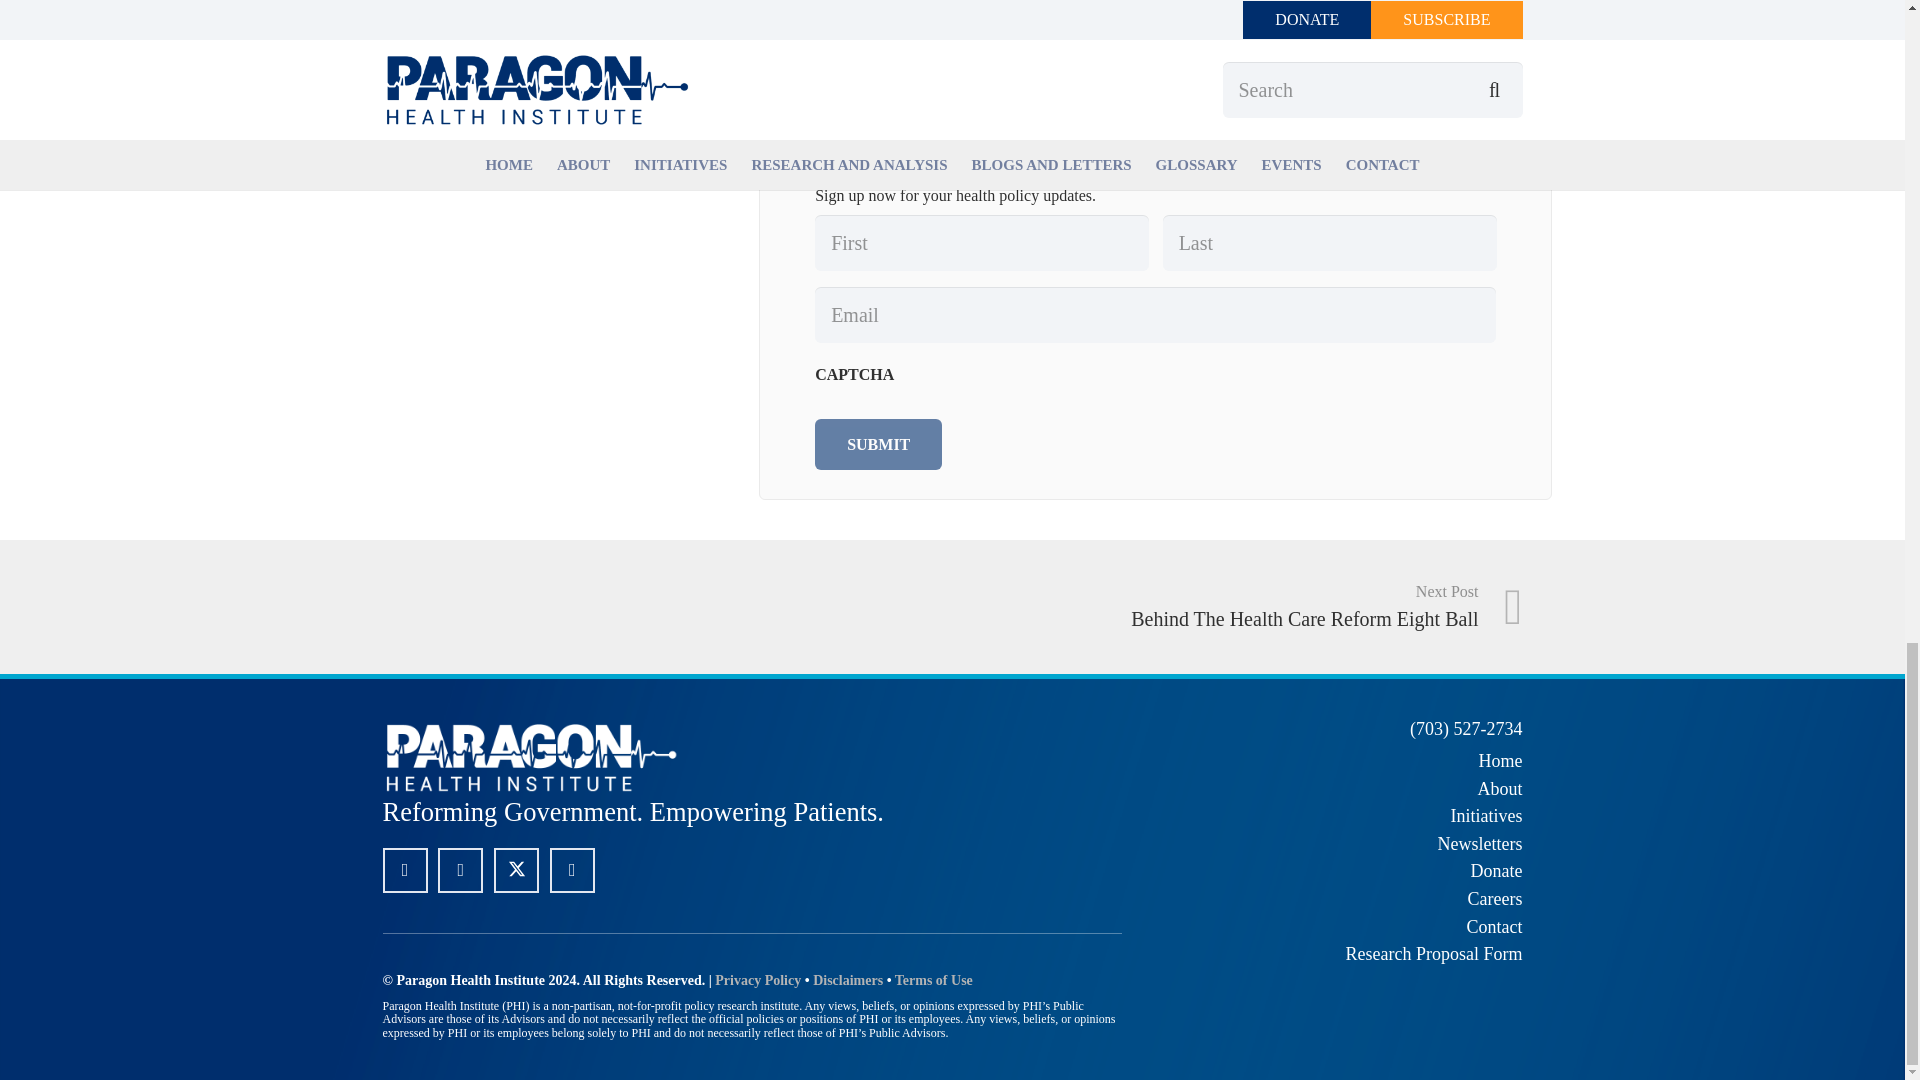 This screenshot has width=1920, height=1080. Describe the element at coordinates (878, 444) in the screenshot. I see `Submit` at that location.